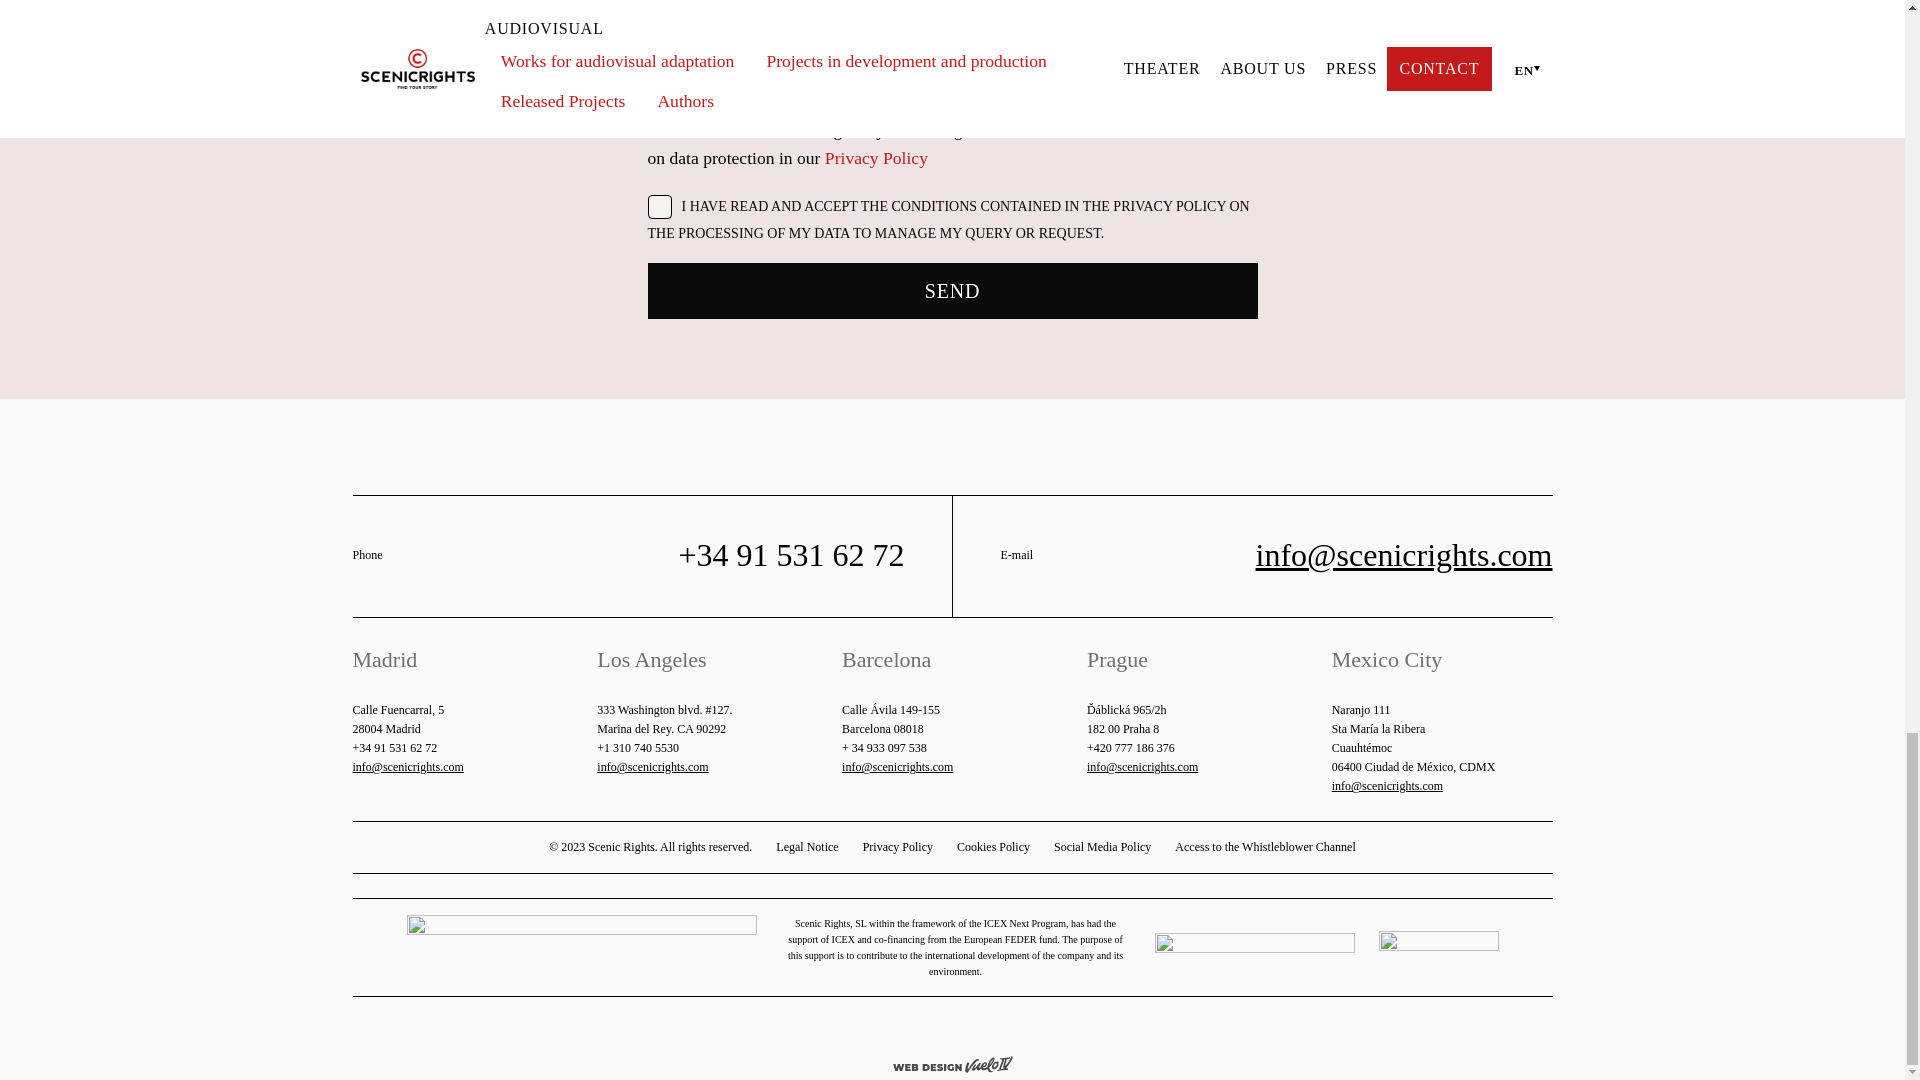 This screenshot has height=1080, width=1920. Describe the element at coordinates (806, 848) in the screenshot. I see `Legal Notice` at that location.